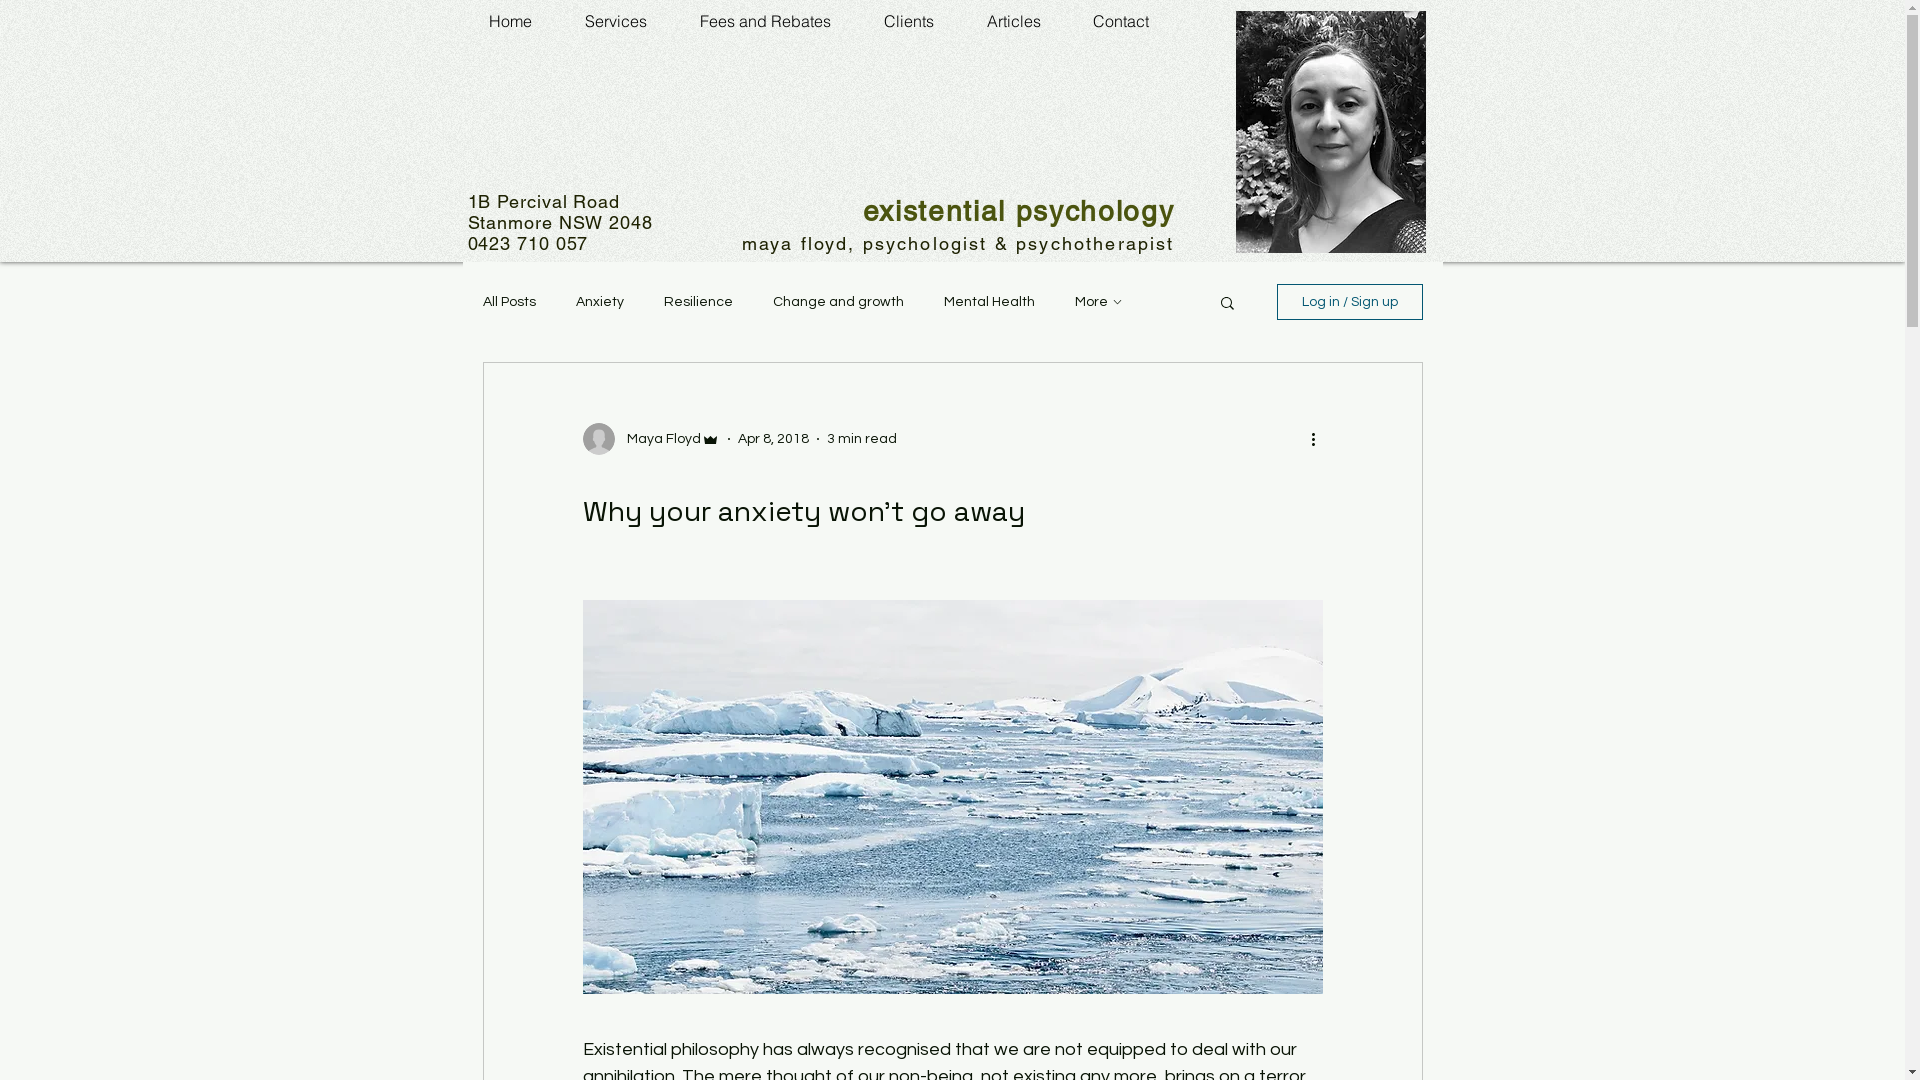 The width and height of the screenshot is (1920, 1080). Describe the element at coordinates (838, 302) in the screenshot. I see `Change and growth` at that location.